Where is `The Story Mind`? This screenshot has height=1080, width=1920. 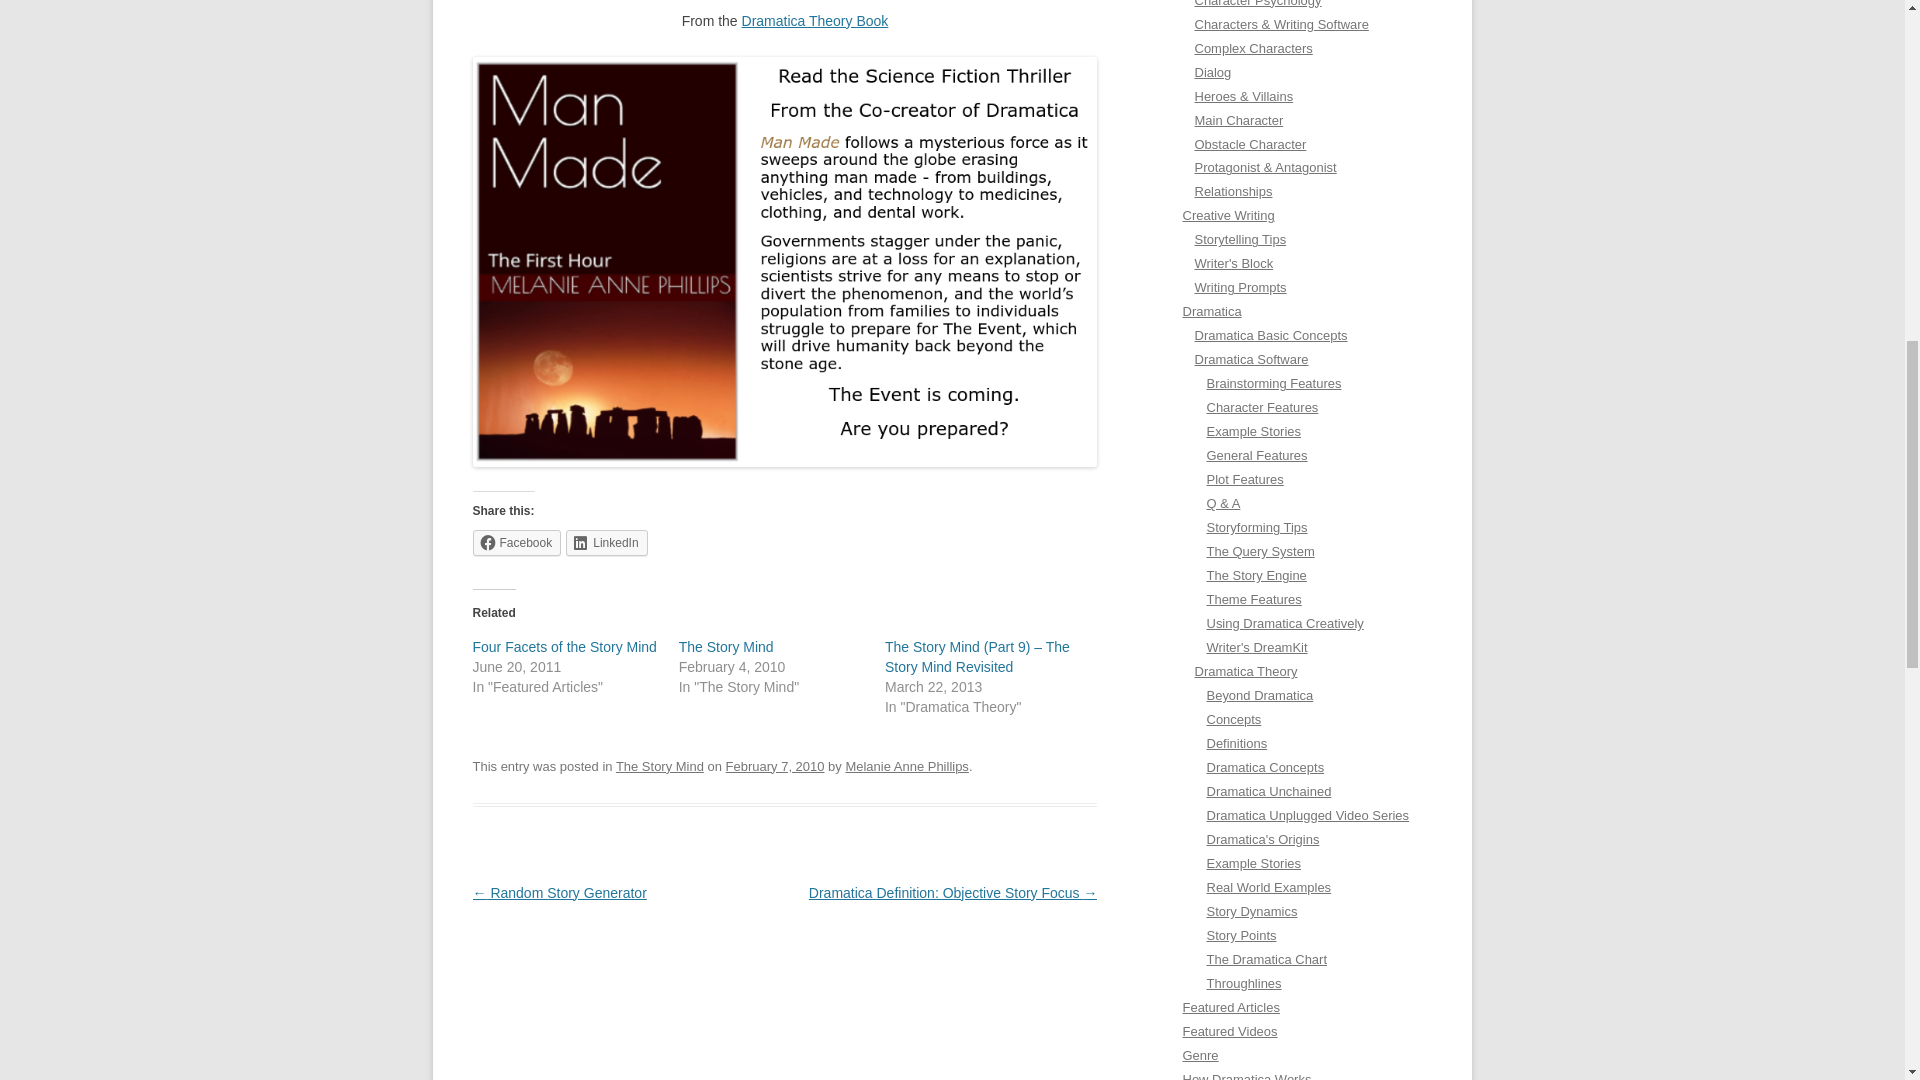 The Story Mind is located at coordinates (660, 766).